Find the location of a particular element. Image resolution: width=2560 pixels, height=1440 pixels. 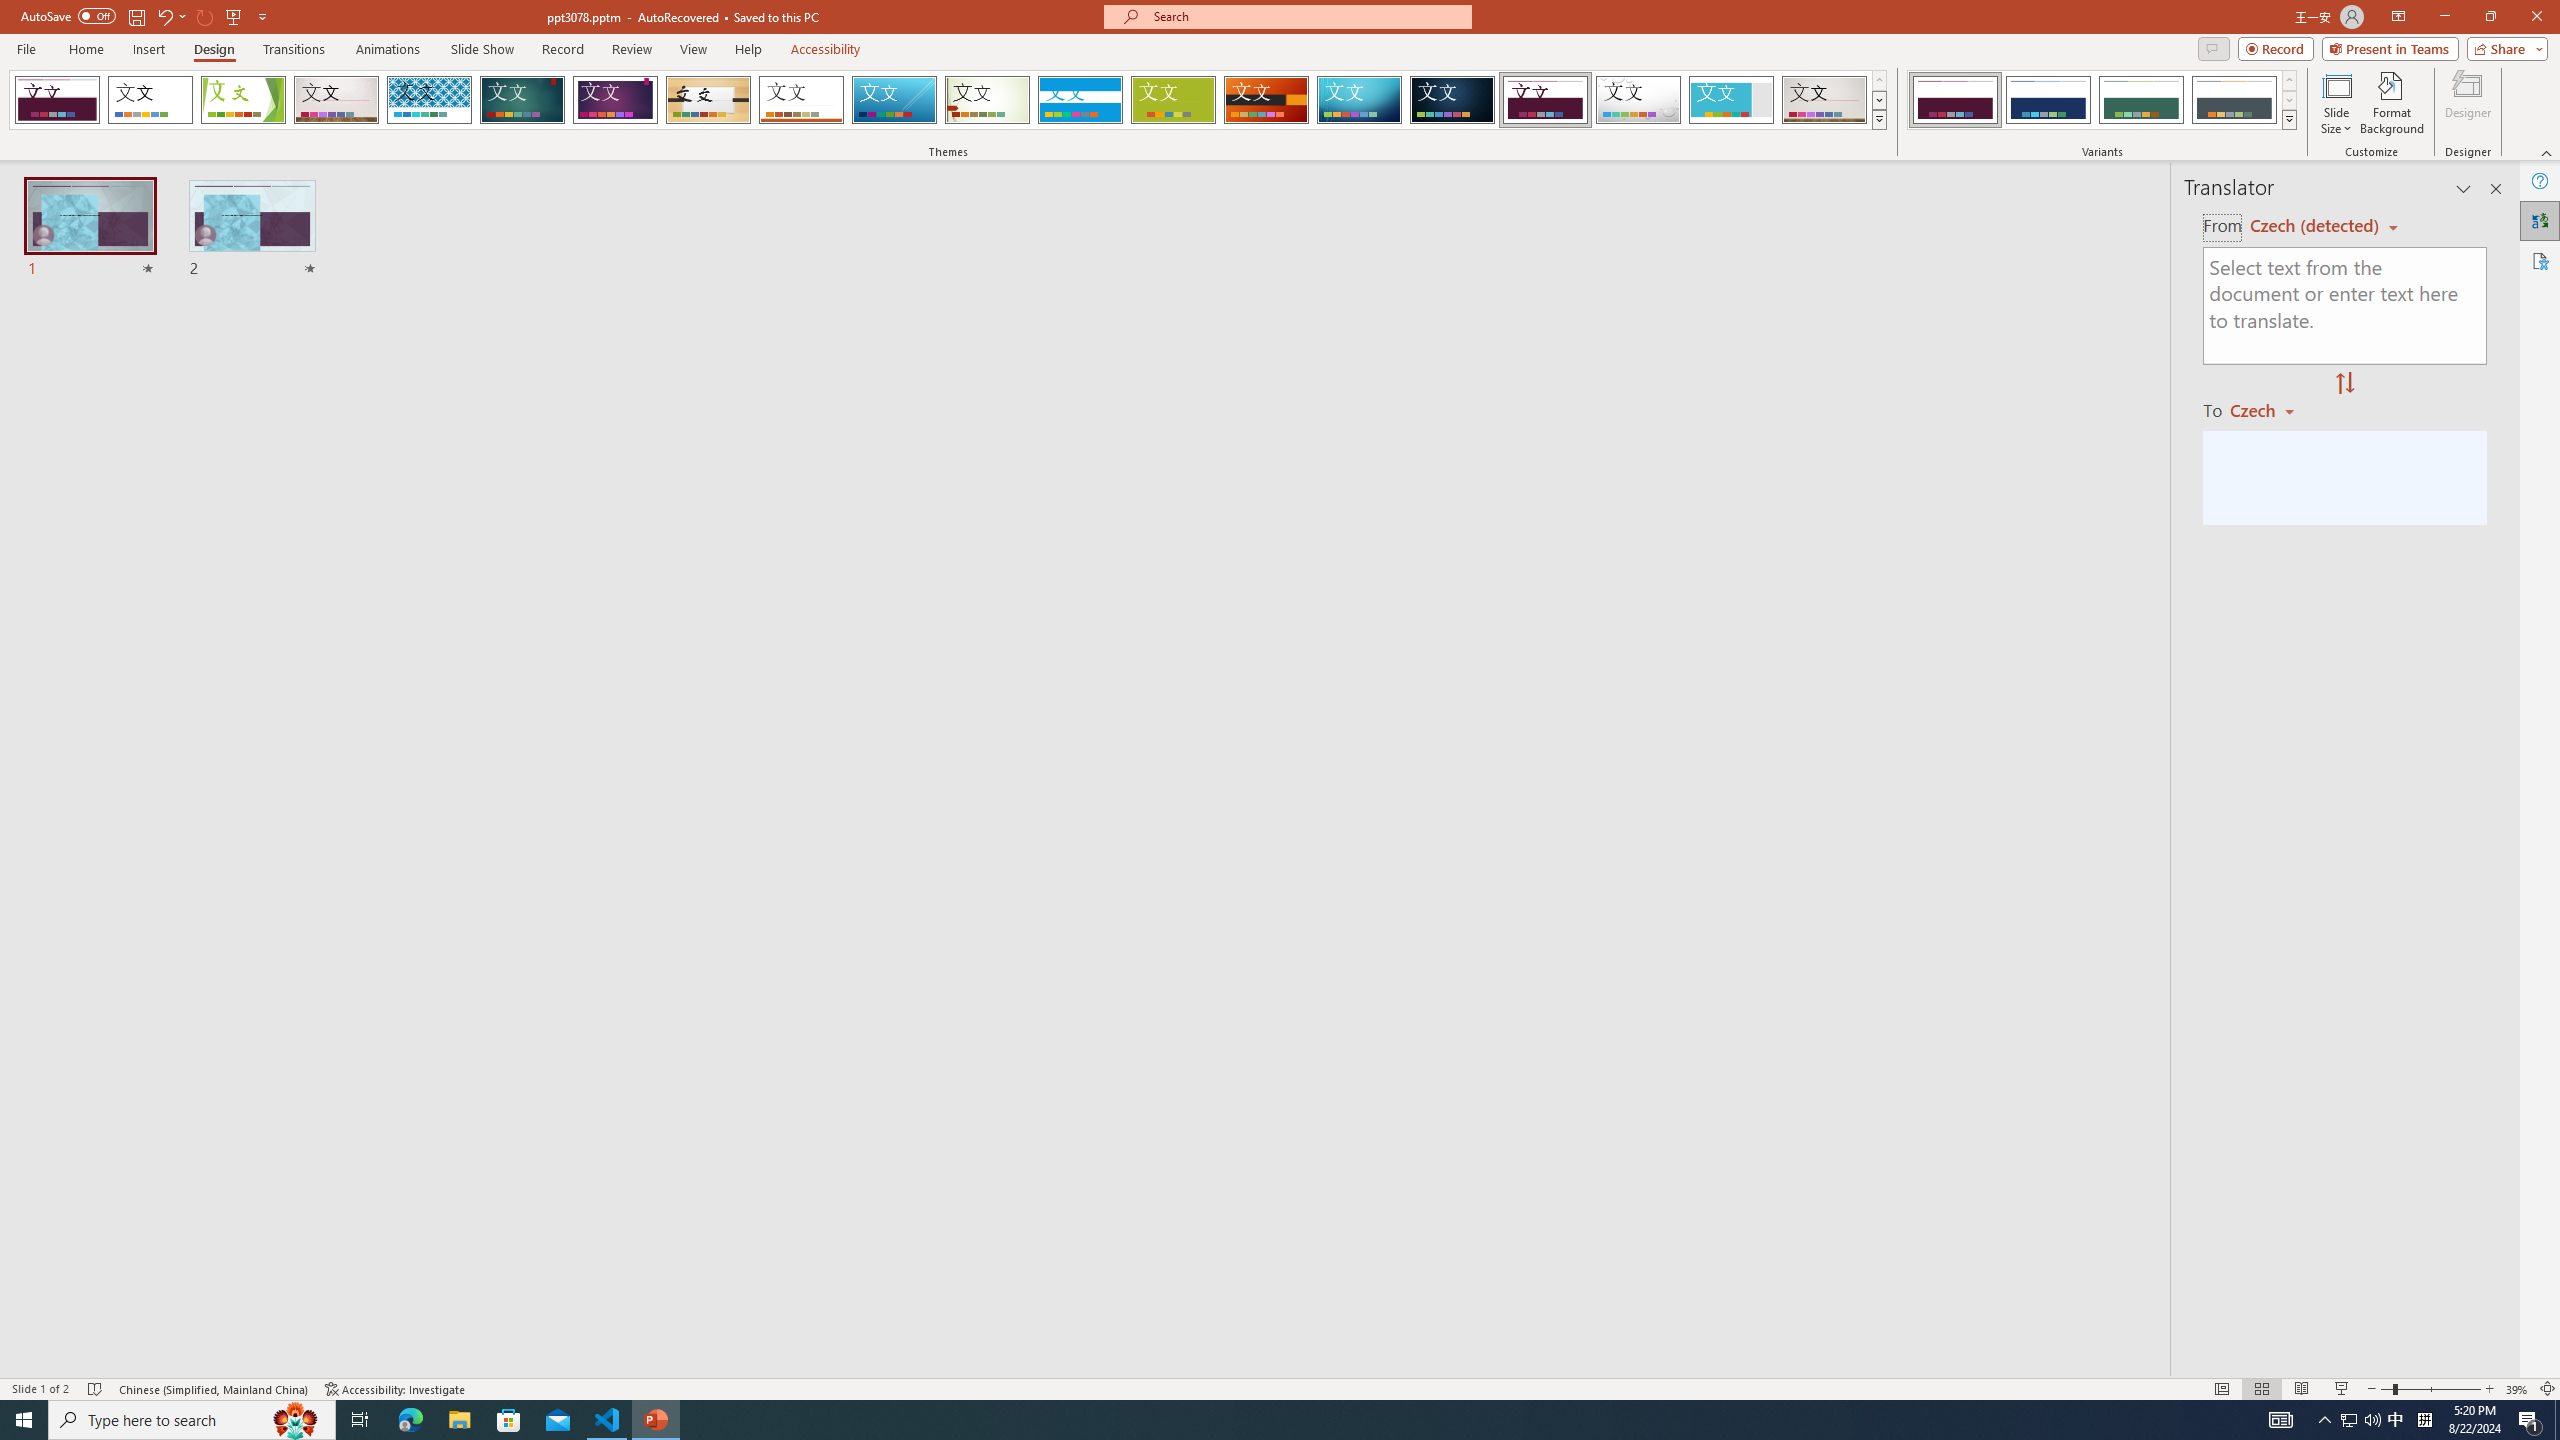

Slide Size is located at coordinates (2336, 103).